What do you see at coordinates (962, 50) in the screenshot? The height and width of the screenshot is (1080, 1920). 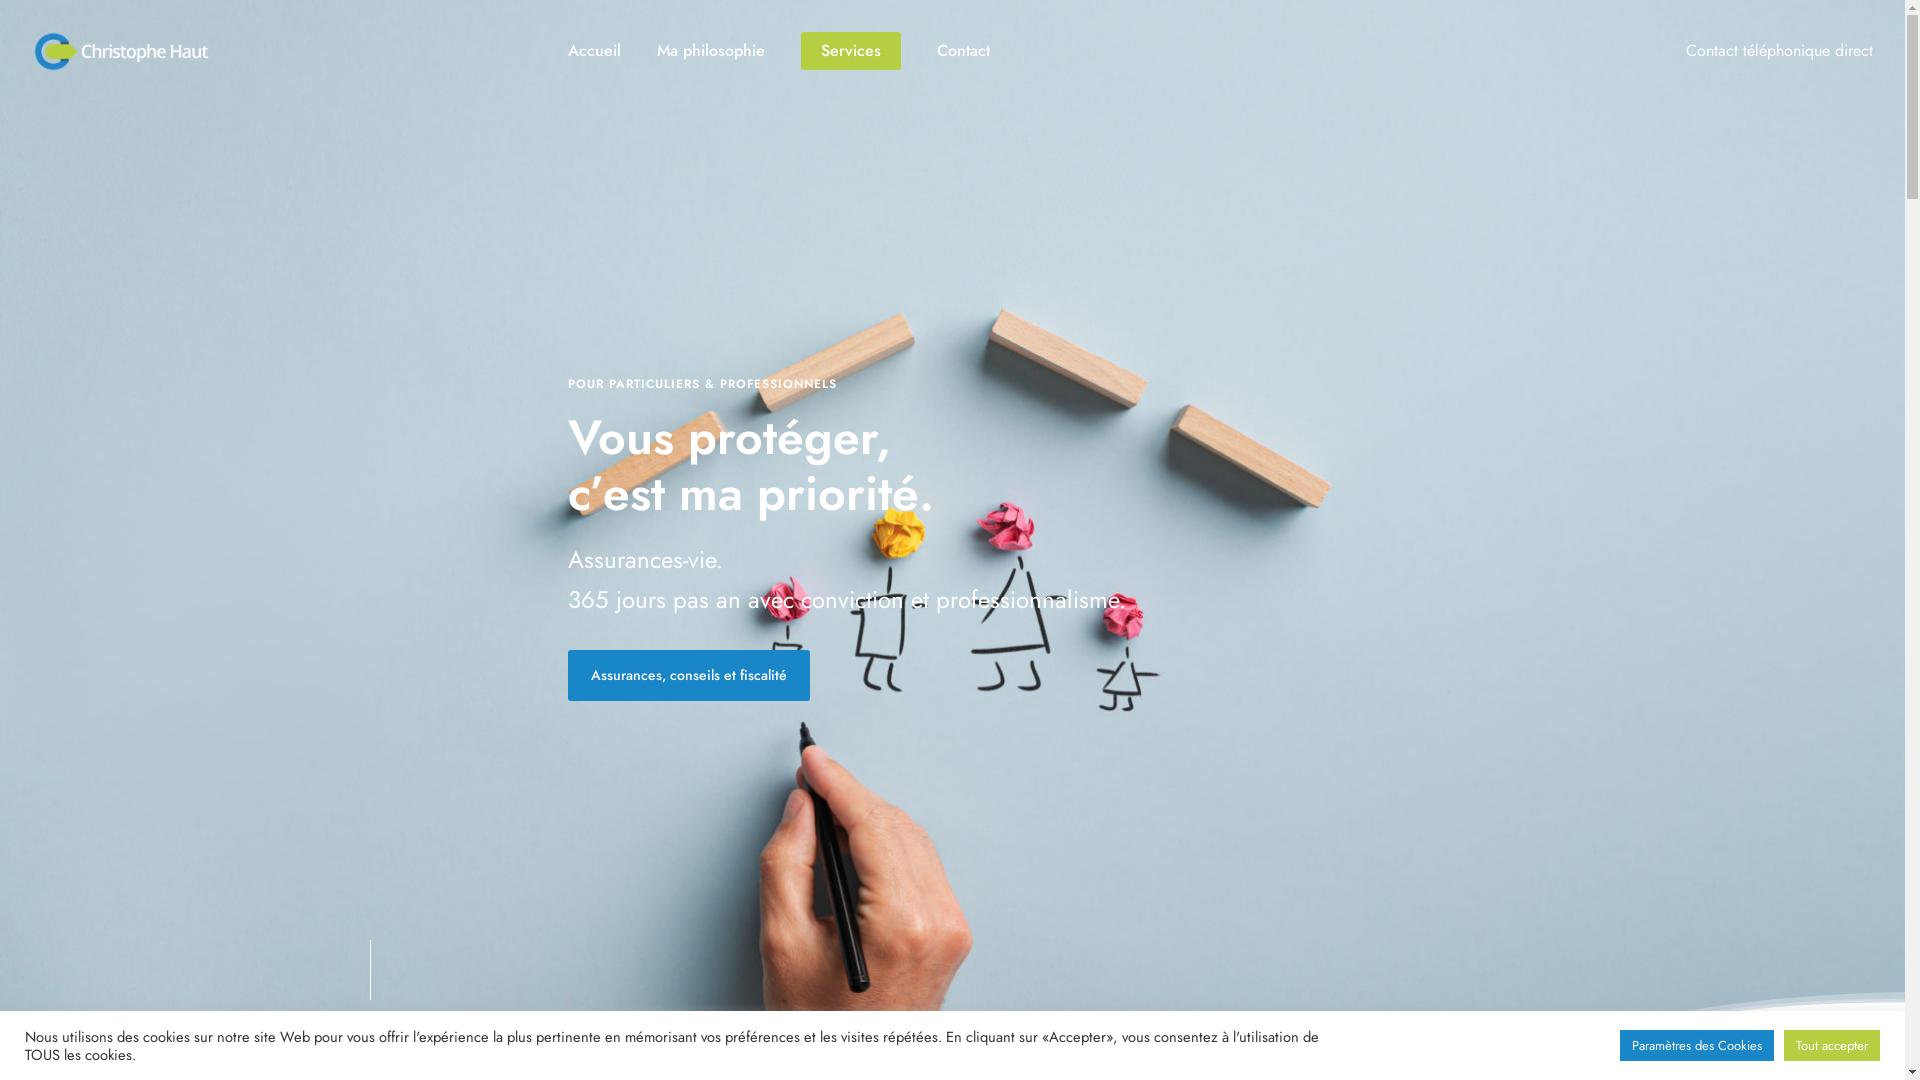 I see `Contact` at bounding box center [962, 50].